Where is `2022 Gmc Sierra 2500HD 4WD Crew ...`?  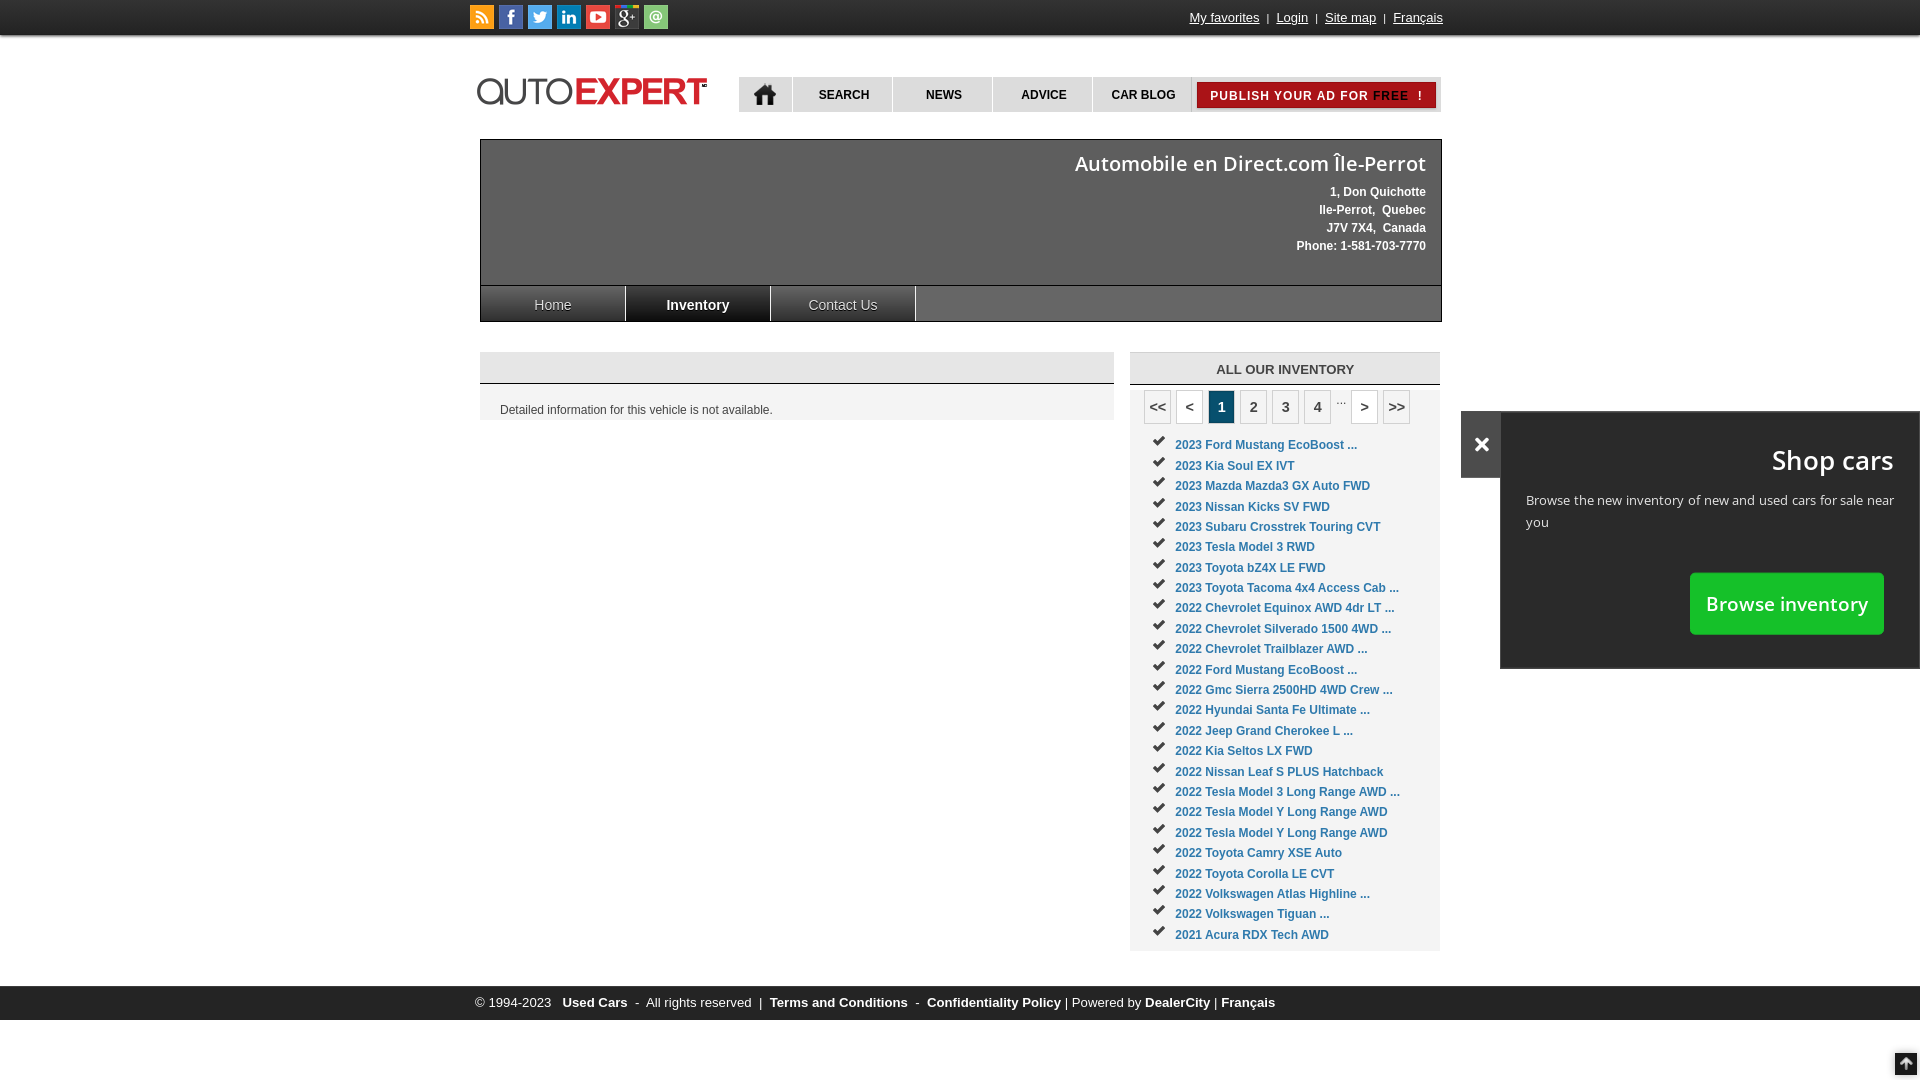
2022 Gmc Sierra 2500HD 4WD Crew ... is located at coordinates (1284, 690).